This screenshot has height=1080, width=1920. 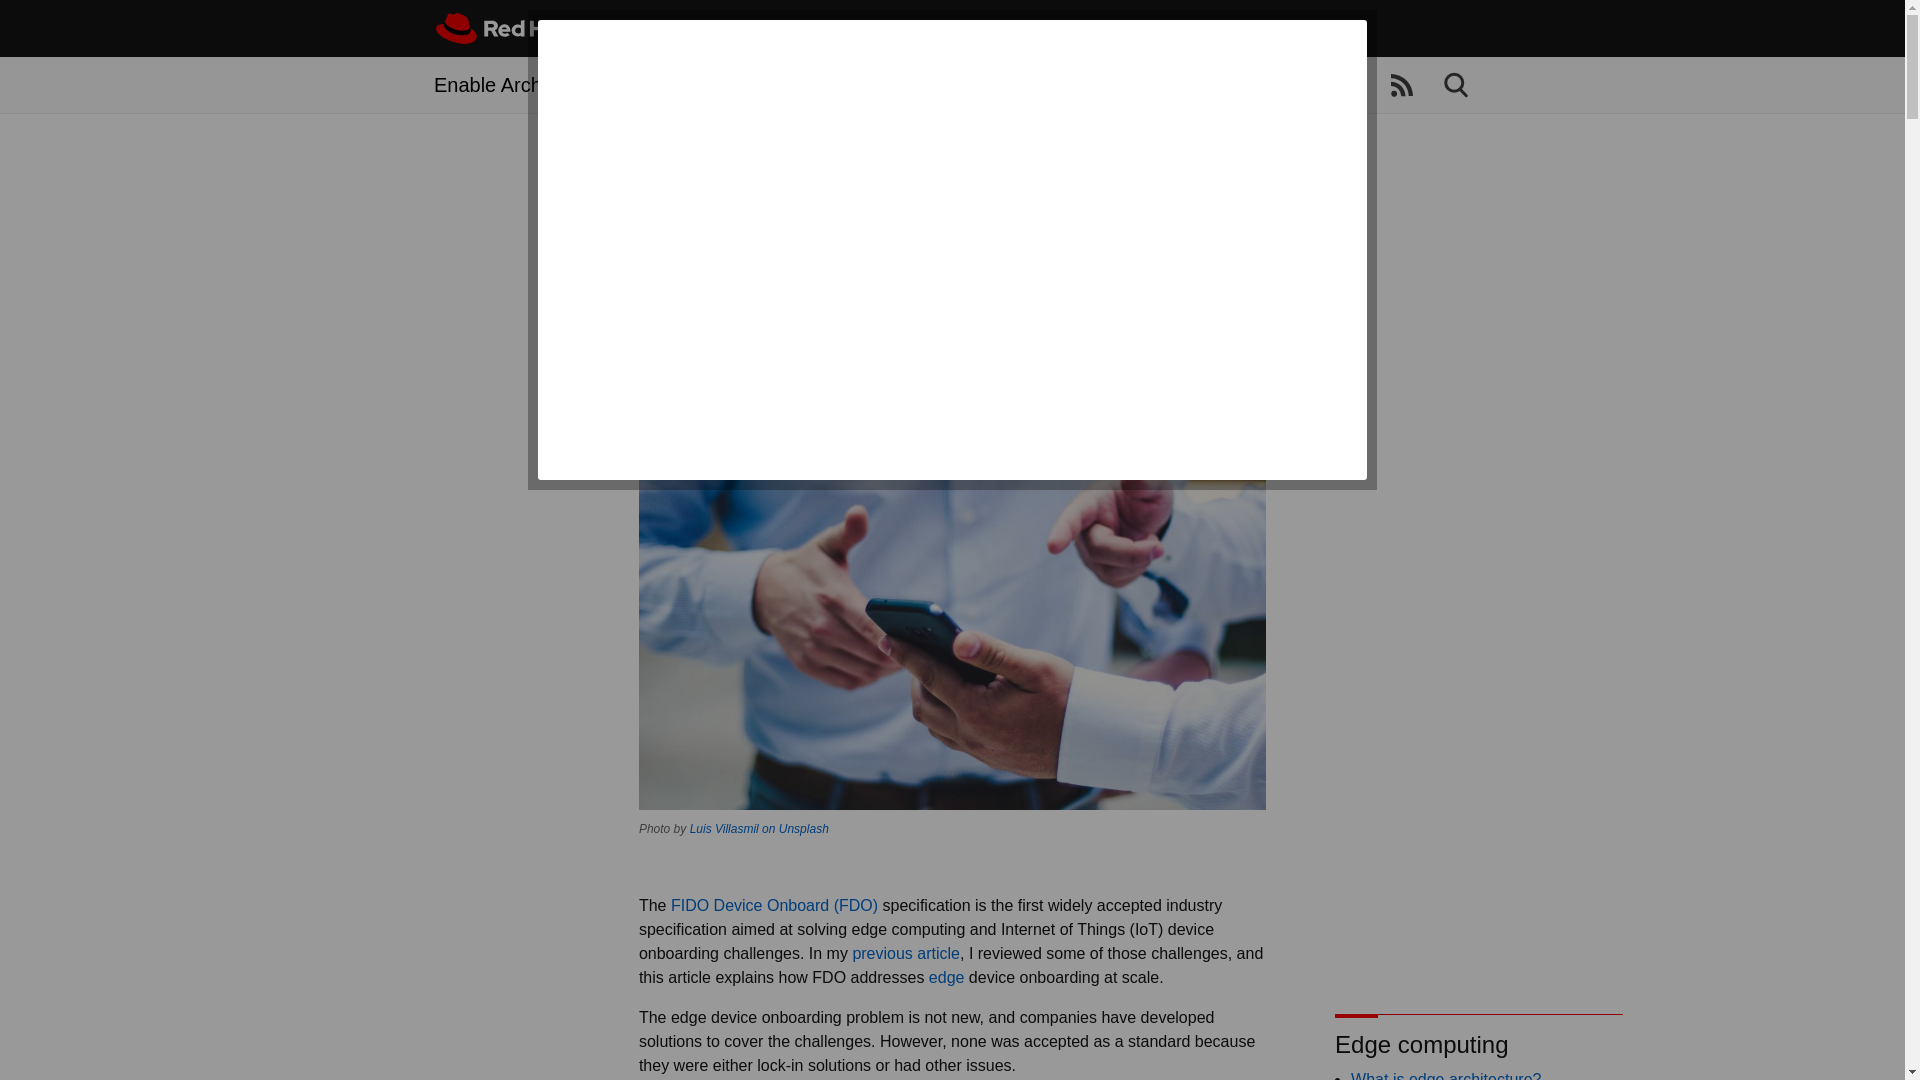 I want to click on edge, so click(x=947, y=977).